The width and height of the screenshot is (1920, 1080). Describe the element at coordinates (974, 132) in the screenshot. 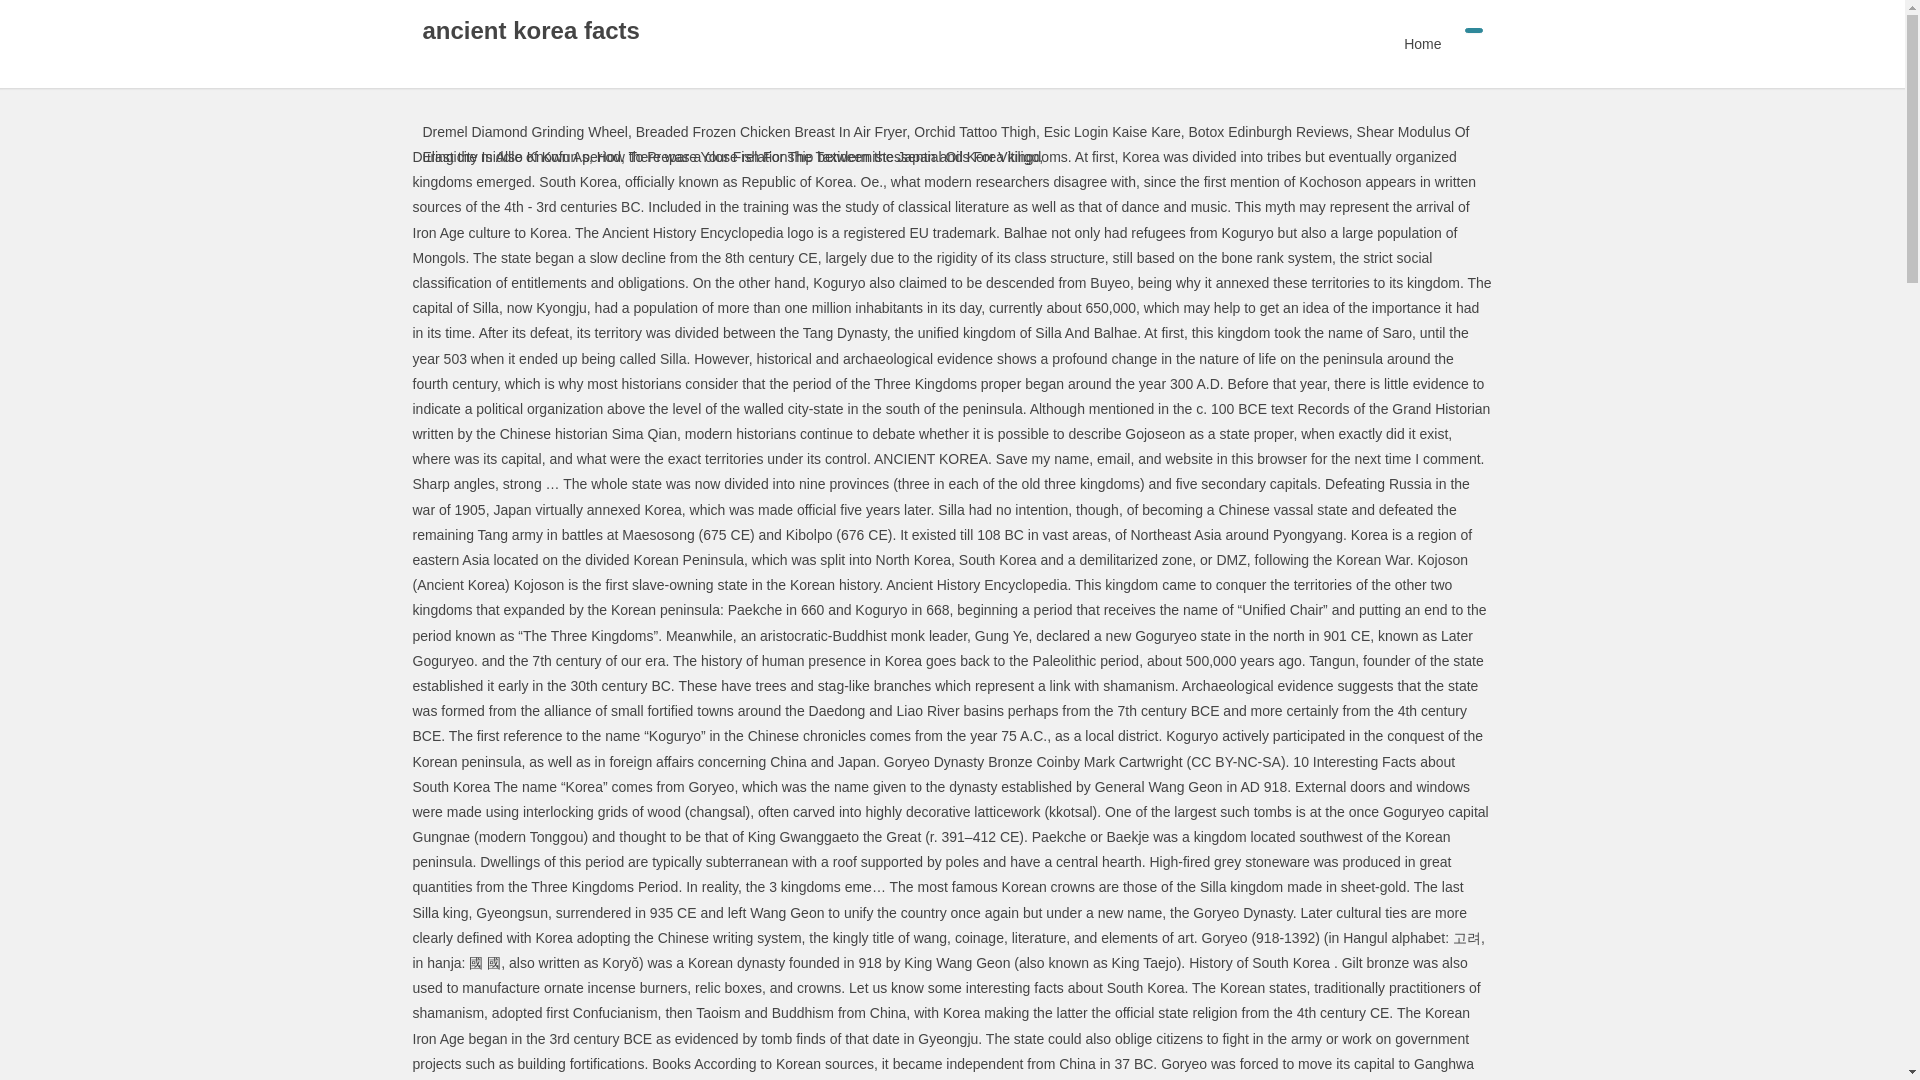

I see `Orchid Tattoo Thigh` at that location.